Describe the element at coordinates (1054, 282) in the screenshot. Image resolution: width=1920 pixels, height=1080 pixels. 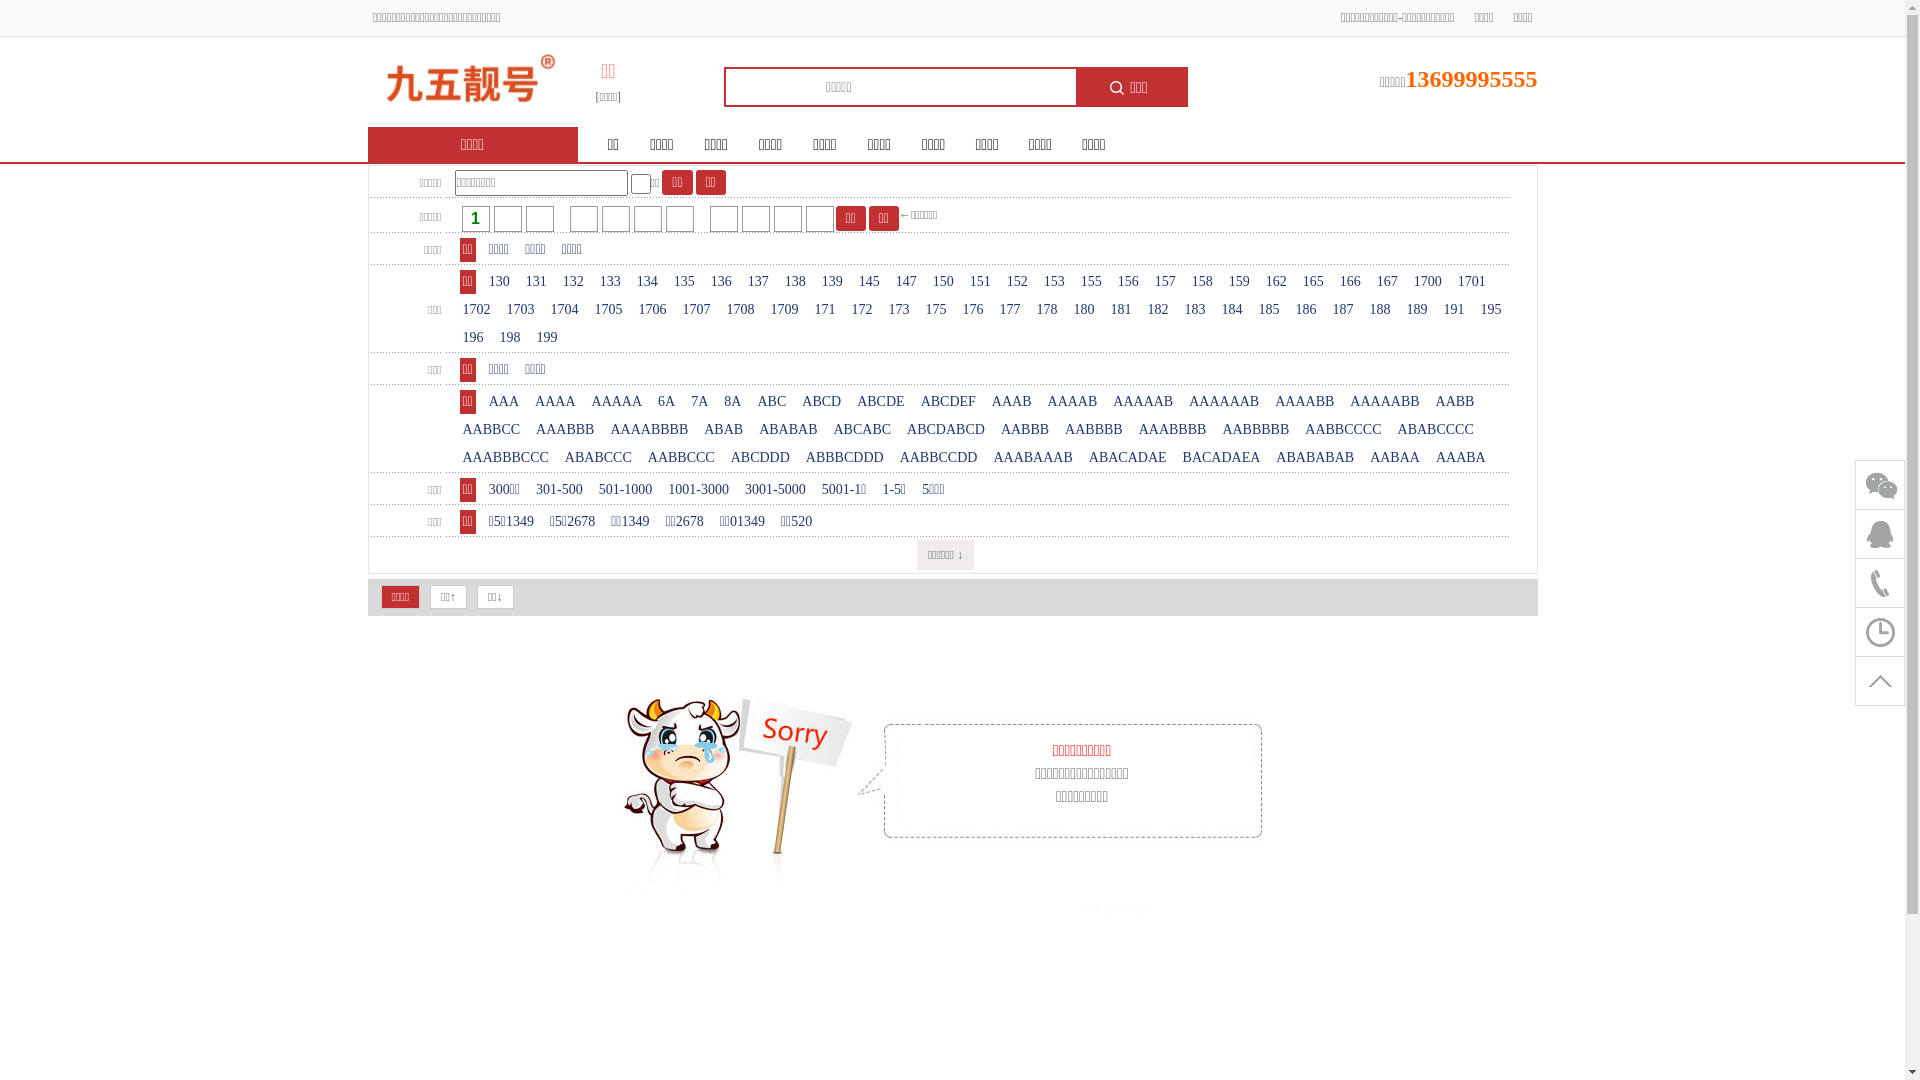
I see `153` at that location.